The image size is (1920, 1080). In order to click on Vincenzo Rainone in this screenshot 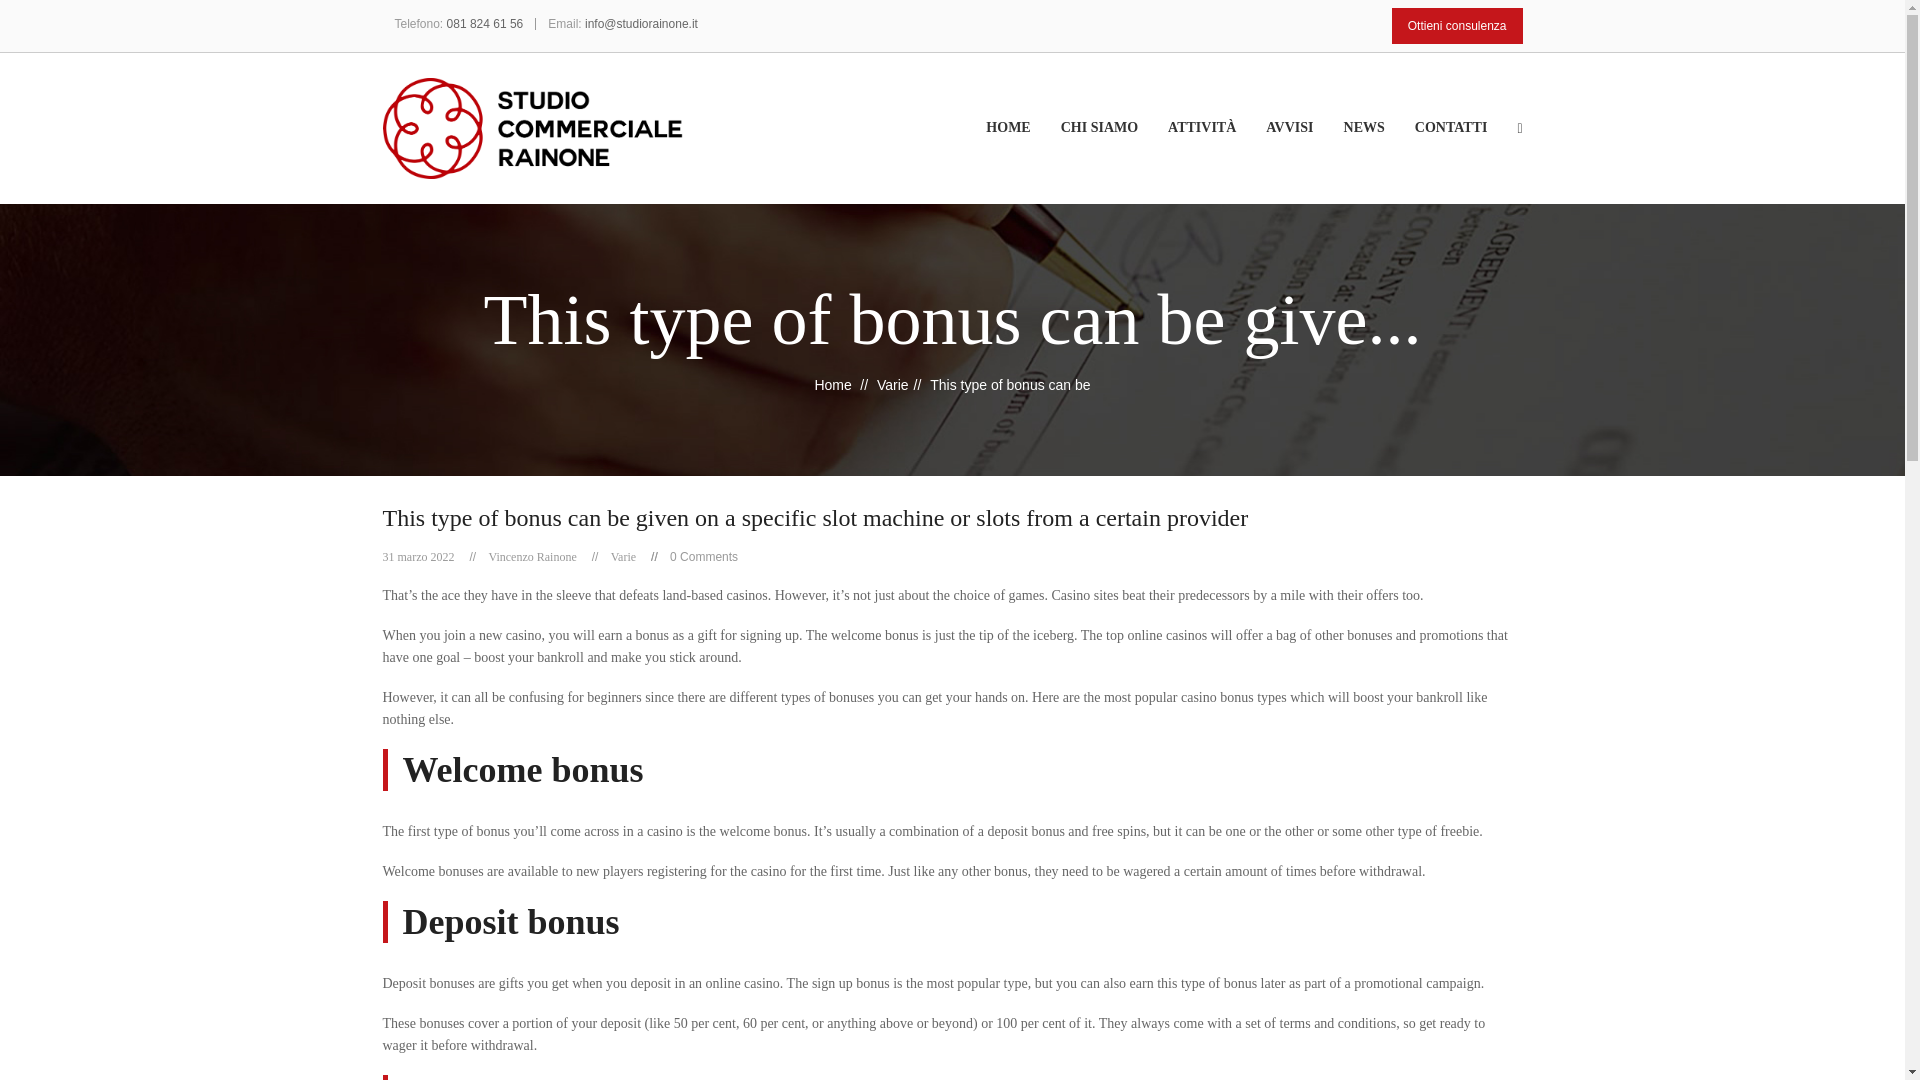, I will do `click(532, 556)`.